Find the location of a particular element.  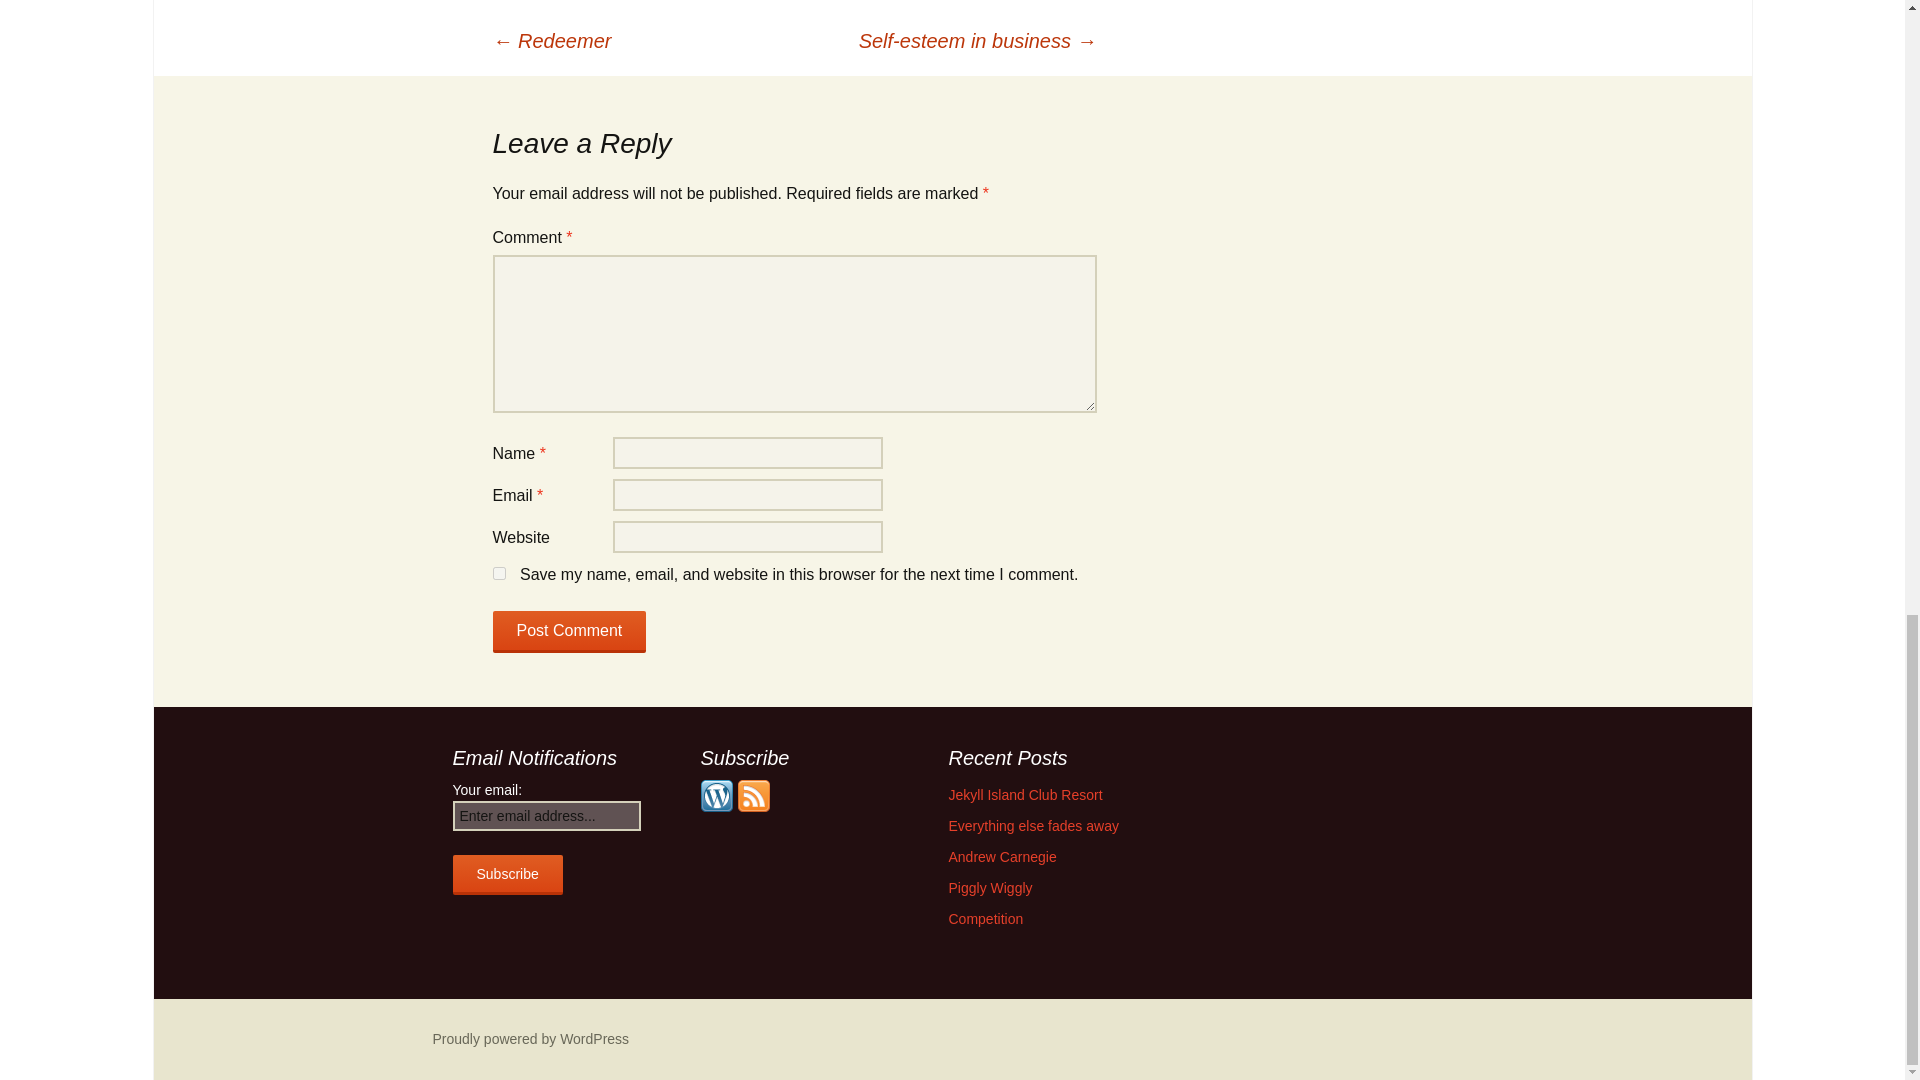

Jekyll Island Club Resort is located at coordinates (1025, 795).